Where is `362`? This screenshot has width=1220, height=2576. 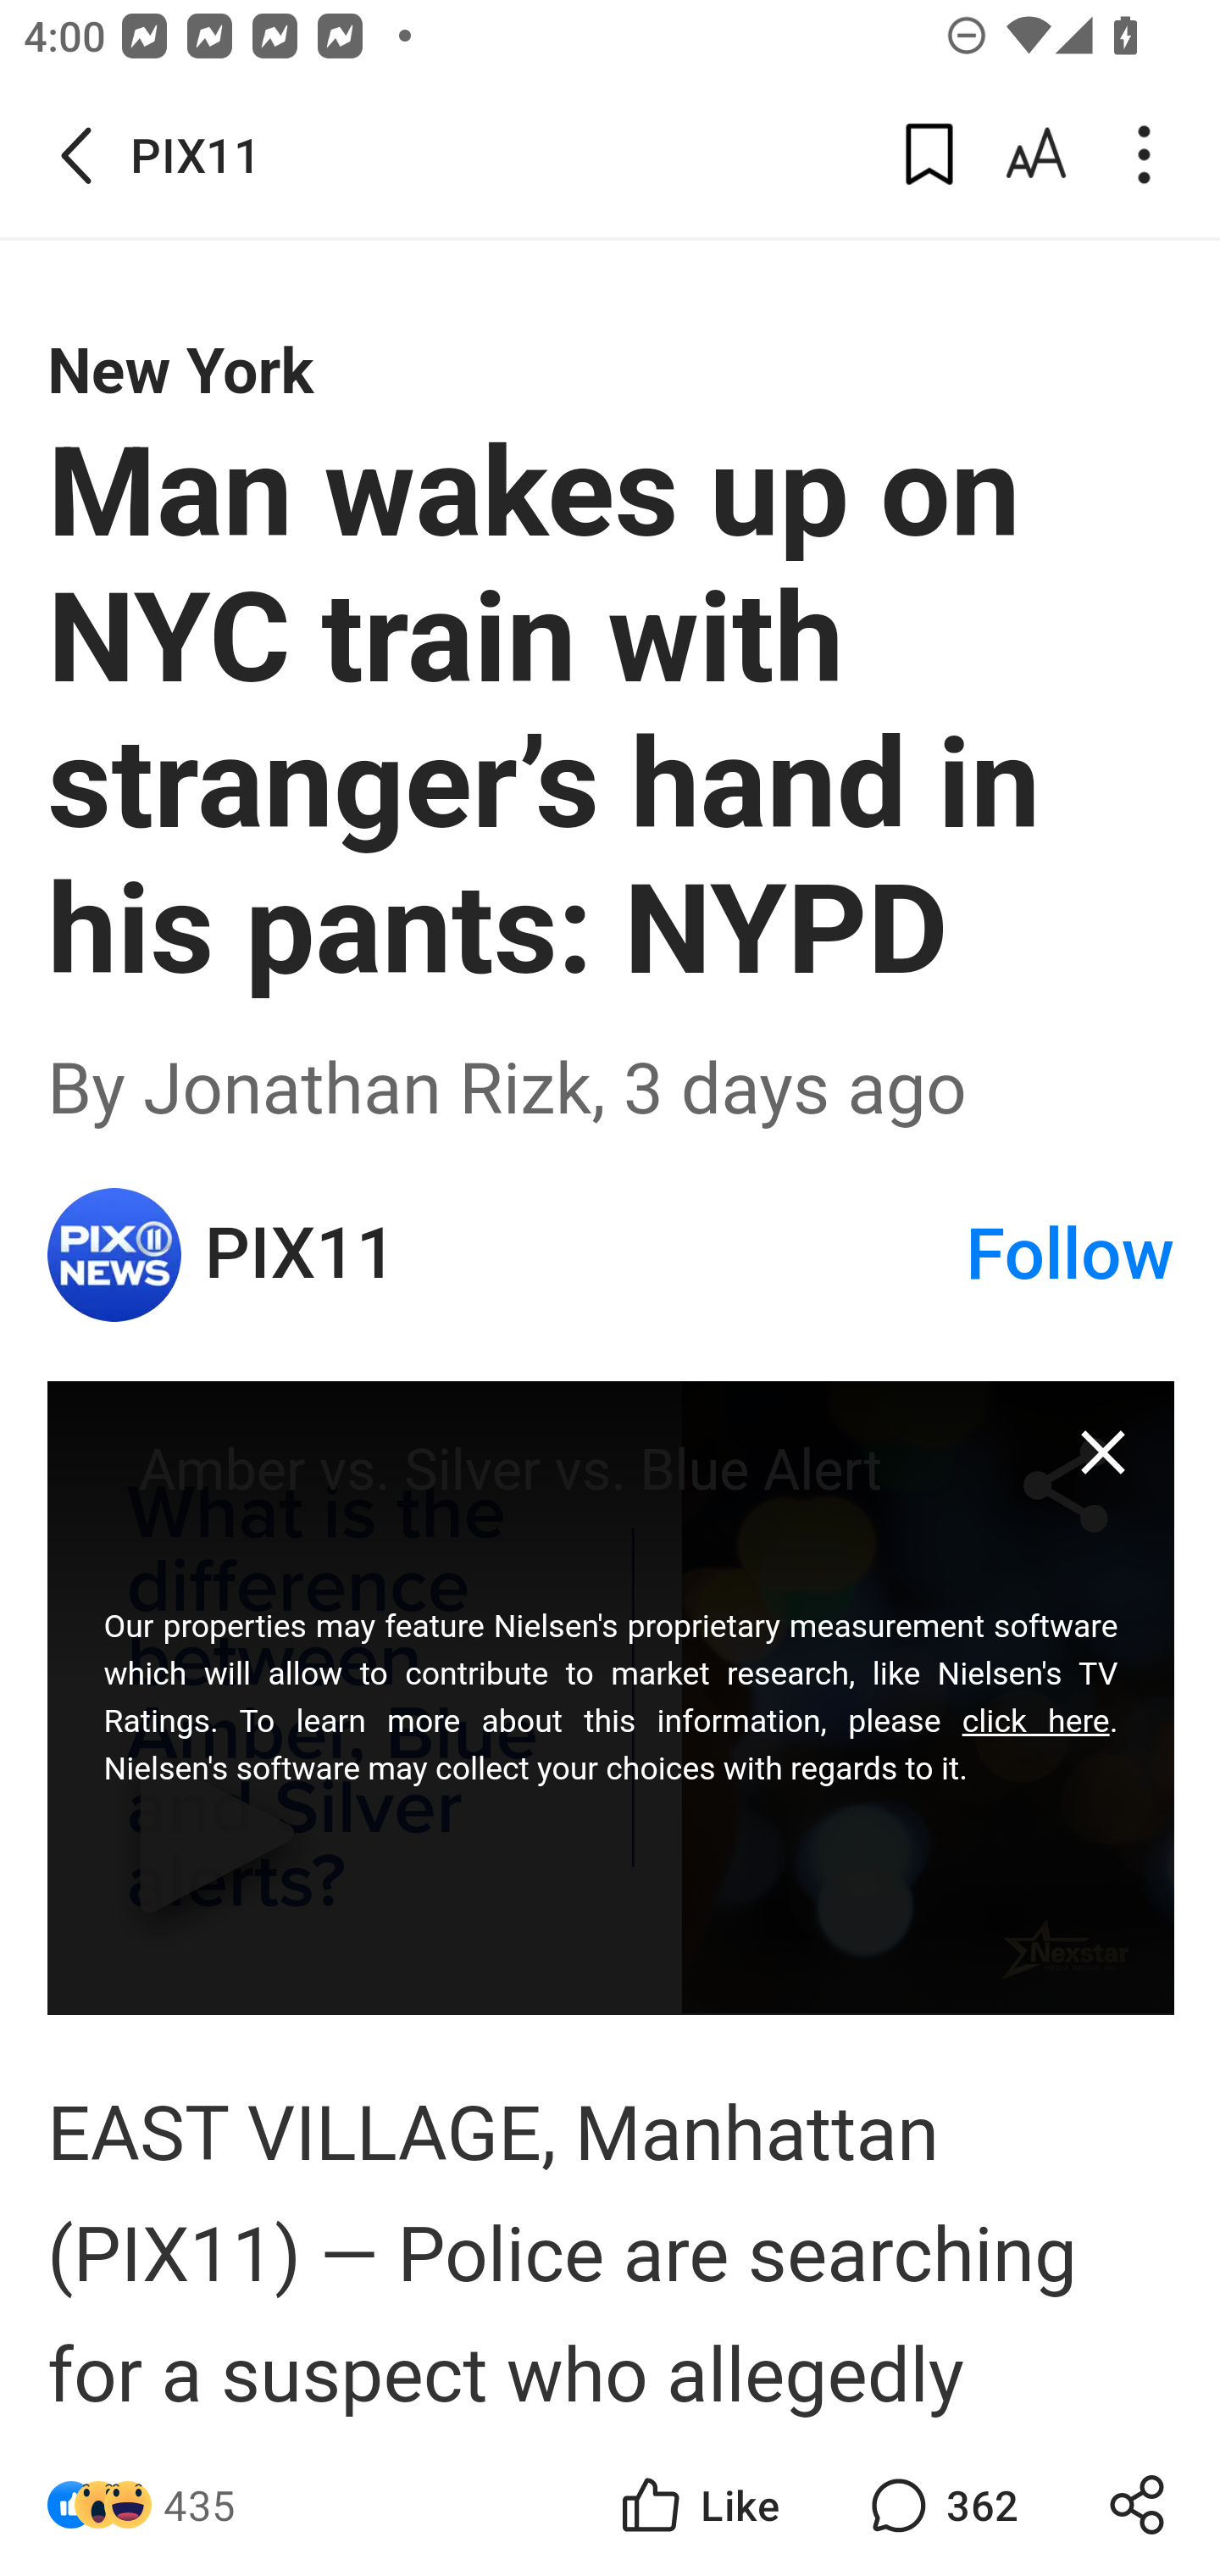
362 is located at coordinates (940, 2505).